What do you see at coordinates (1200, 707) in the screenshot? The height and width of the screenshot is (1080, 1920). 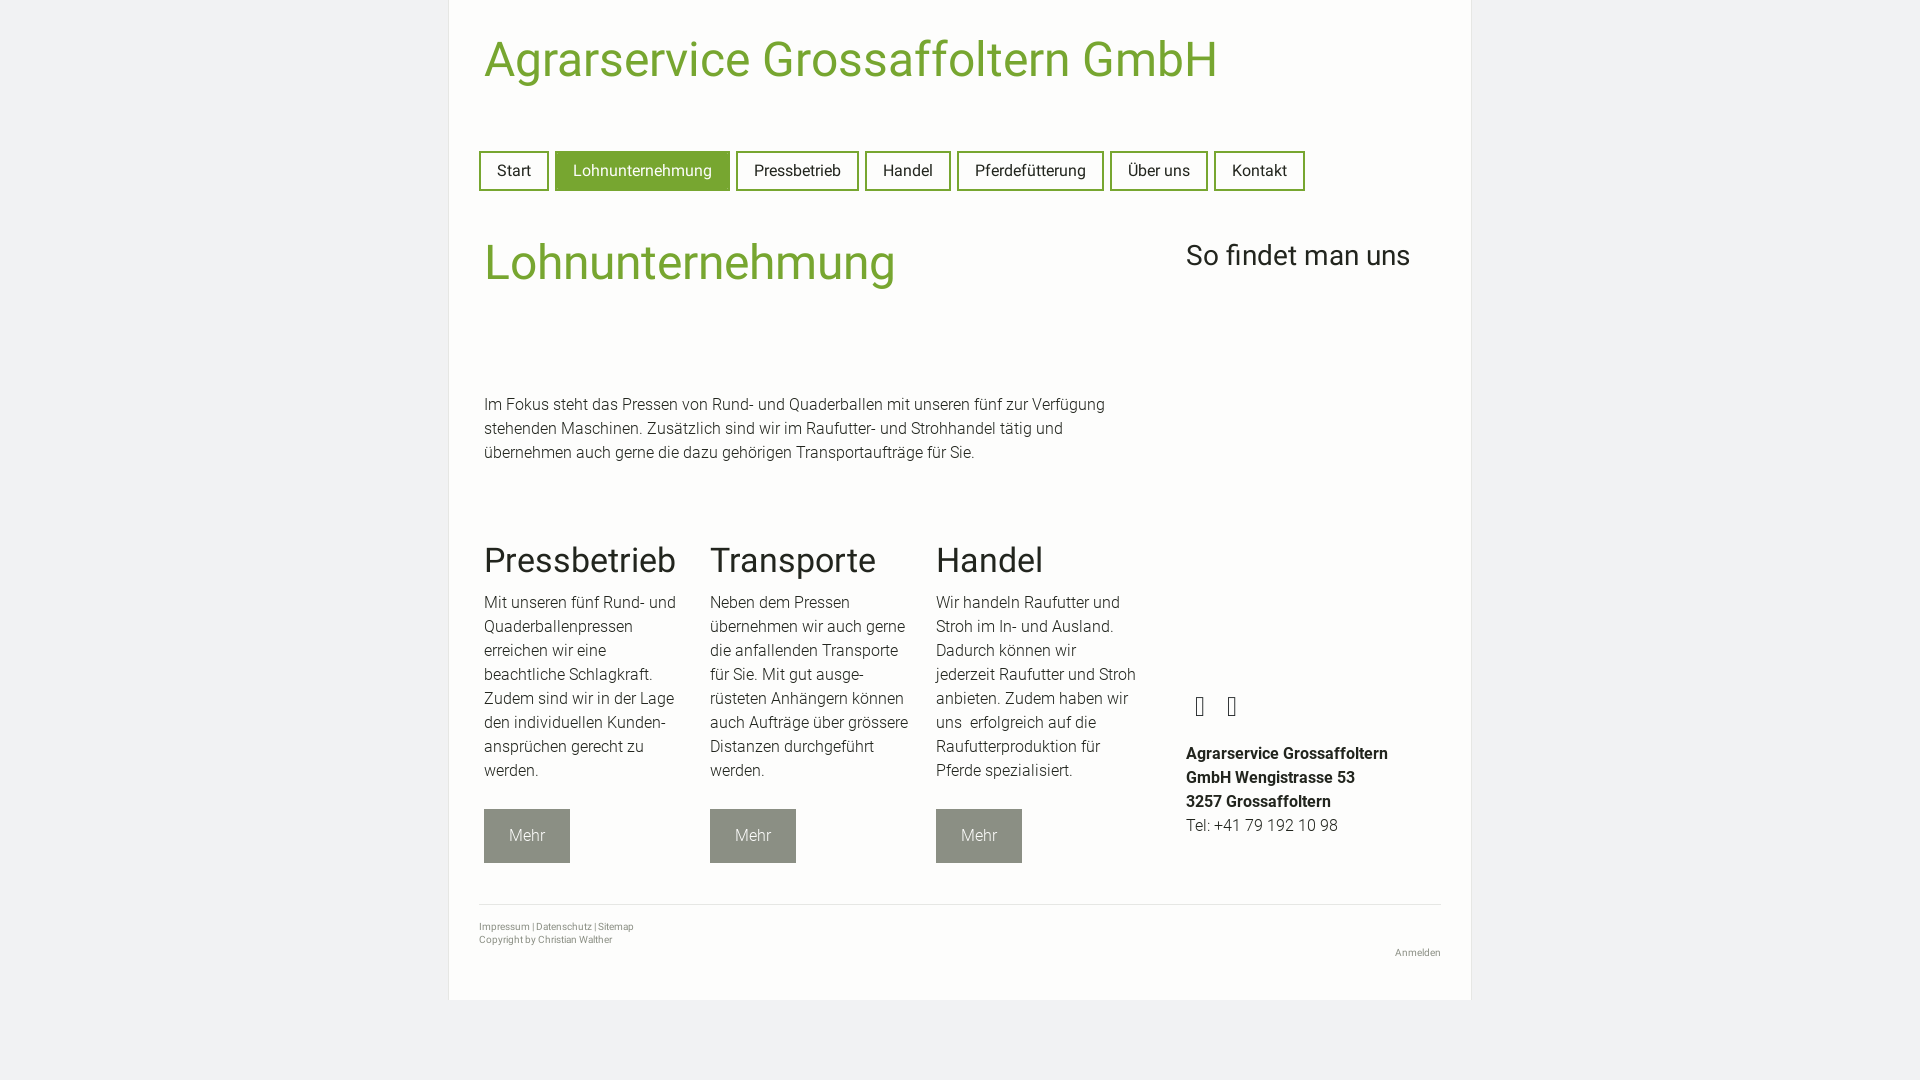 I see `Facebook` at bounding box center [1200, 707].